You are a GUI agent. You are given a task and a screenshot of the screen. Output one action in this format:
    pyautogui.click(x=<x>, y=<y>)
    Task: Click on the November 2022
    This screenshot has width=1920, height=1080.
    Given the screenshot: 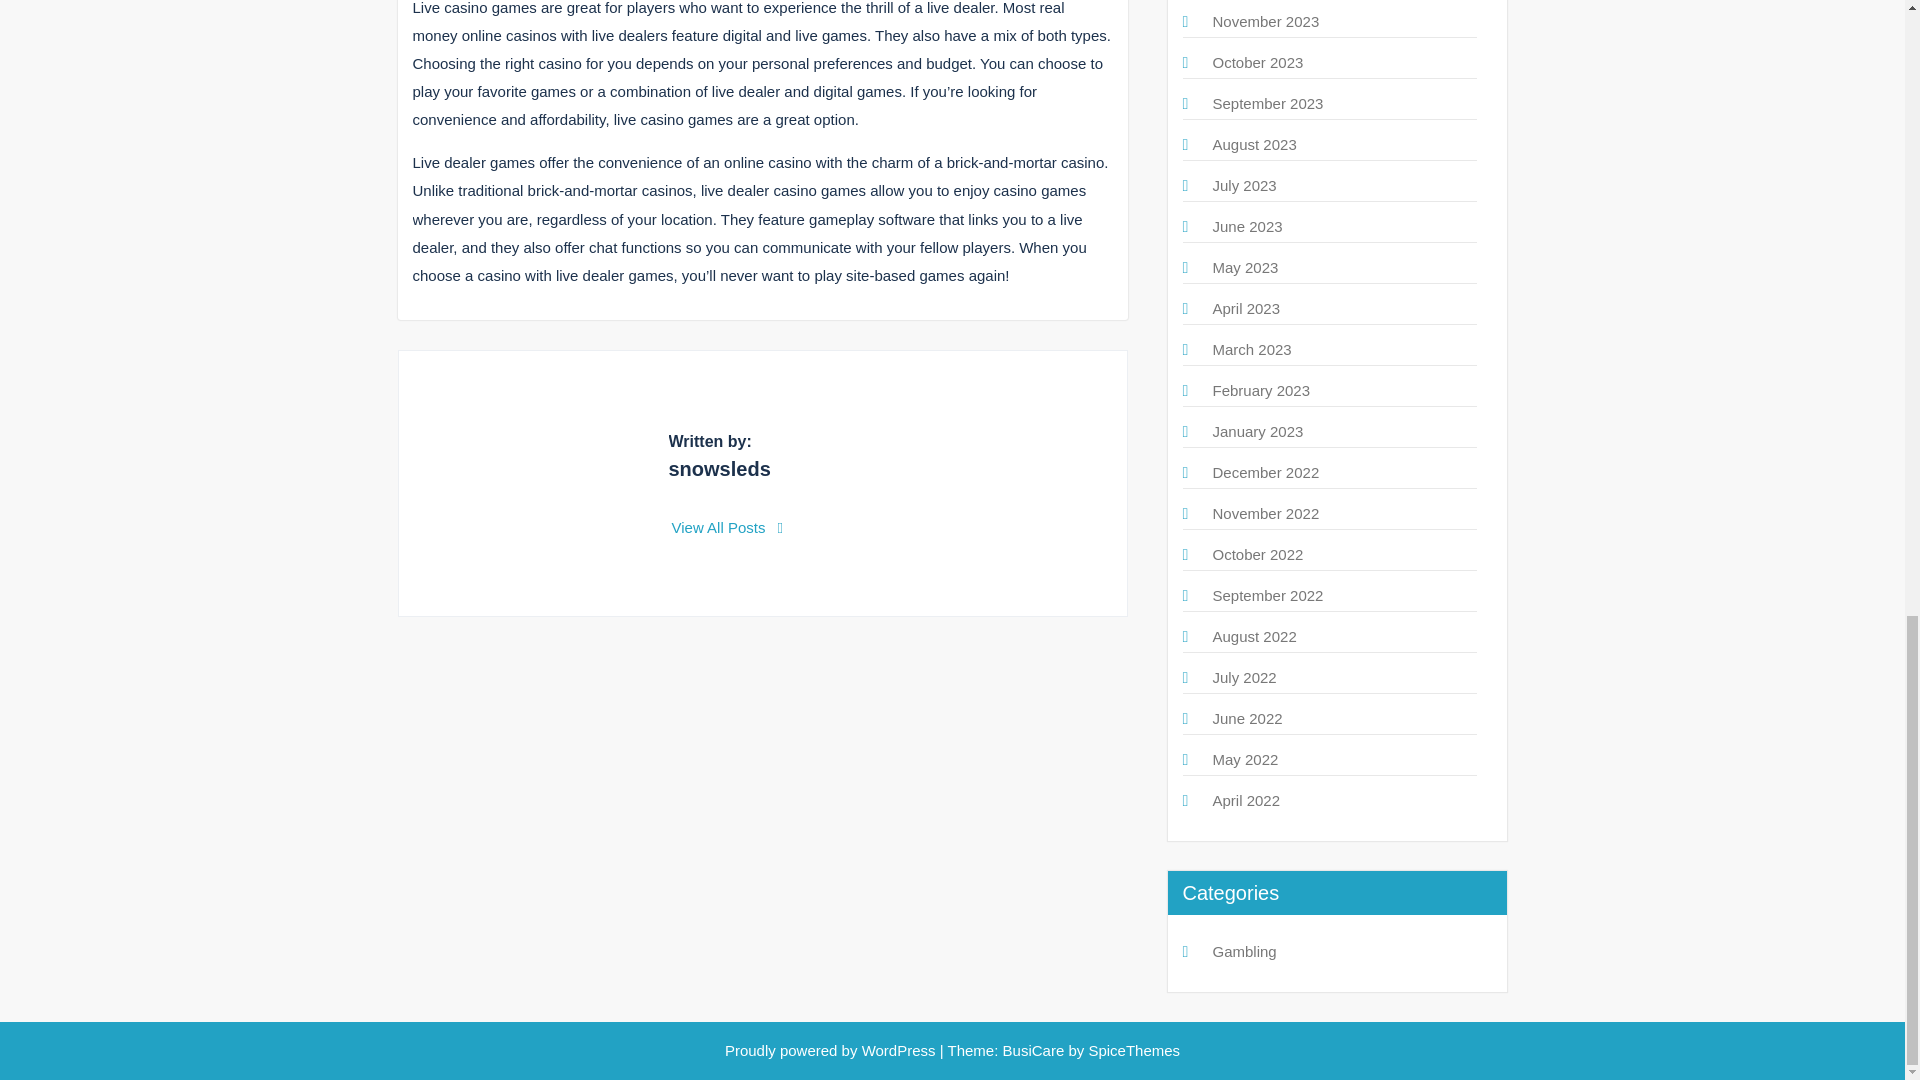 What is the action you would take?
    pyautogui.click(x=1265, y=513)
    